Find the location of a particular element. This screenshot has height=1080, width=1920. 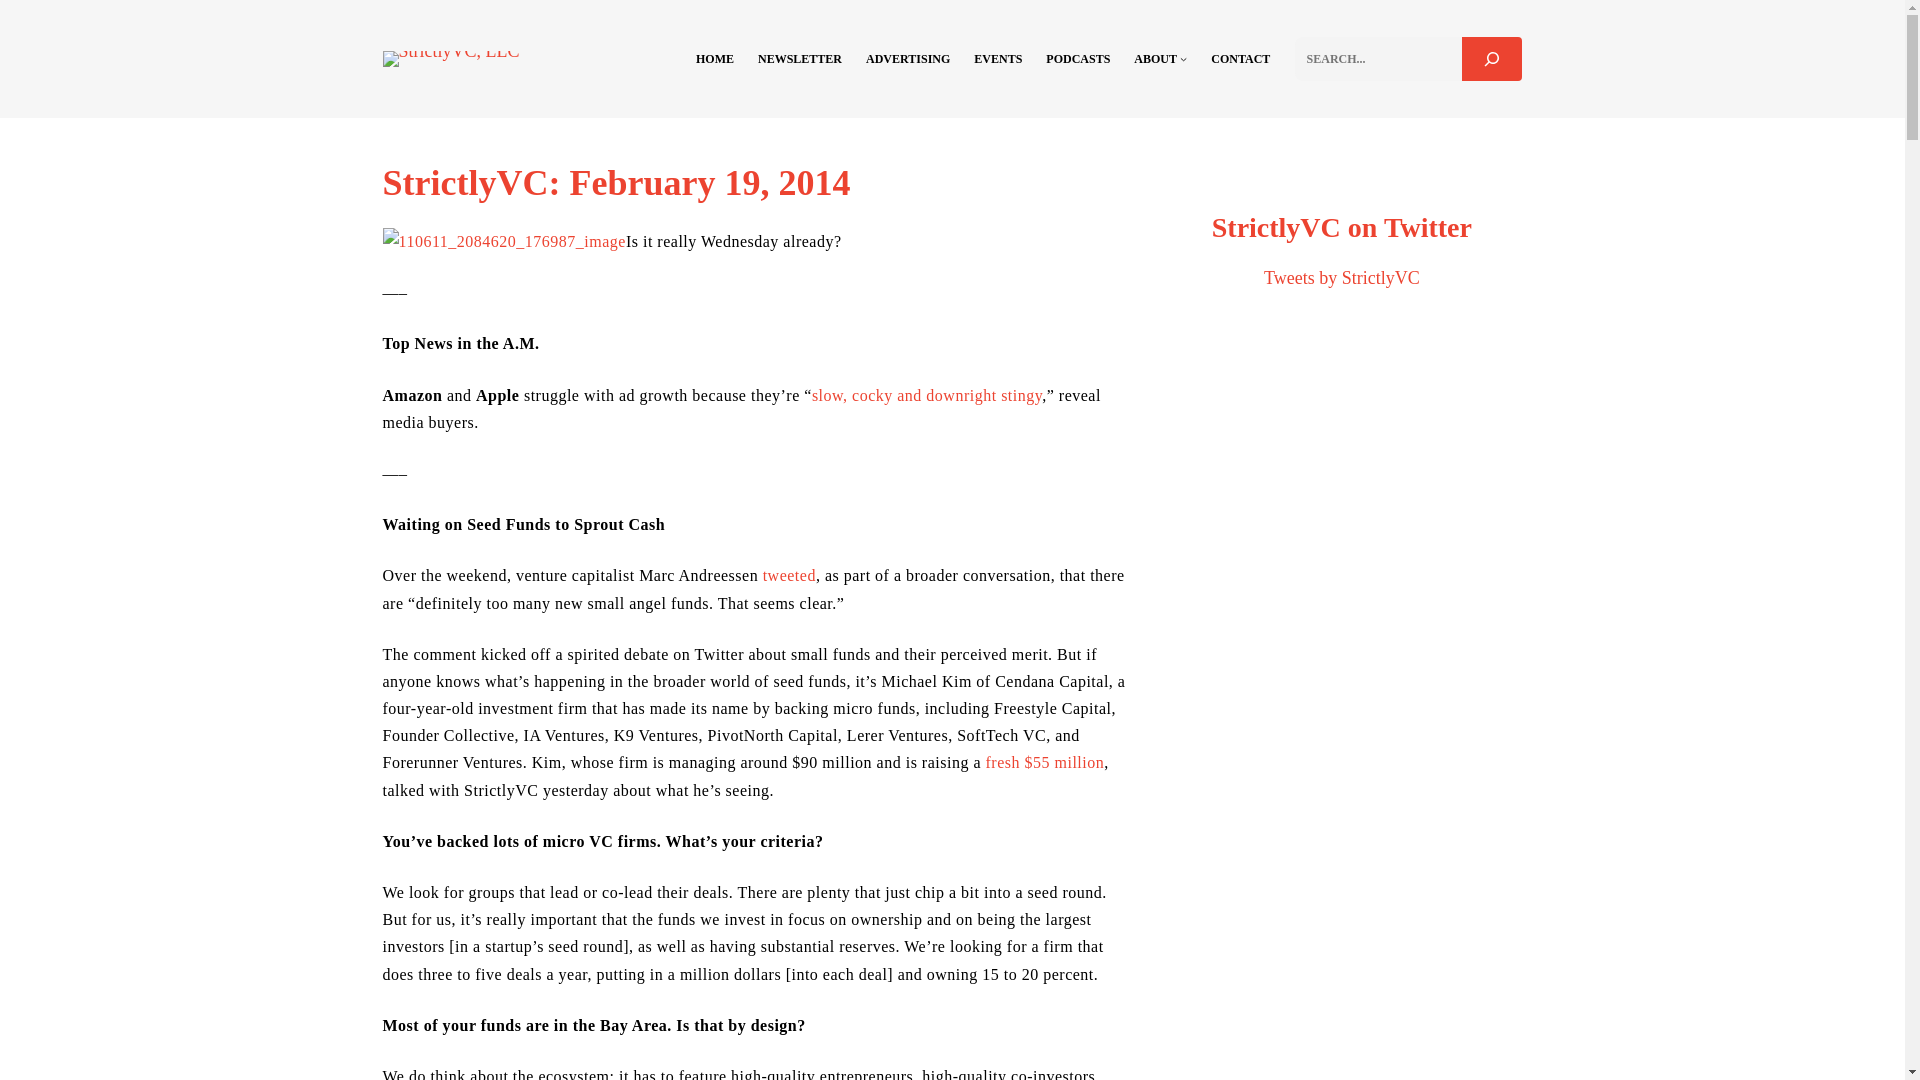

ADVERTISING is located at coordinates (908, 58).